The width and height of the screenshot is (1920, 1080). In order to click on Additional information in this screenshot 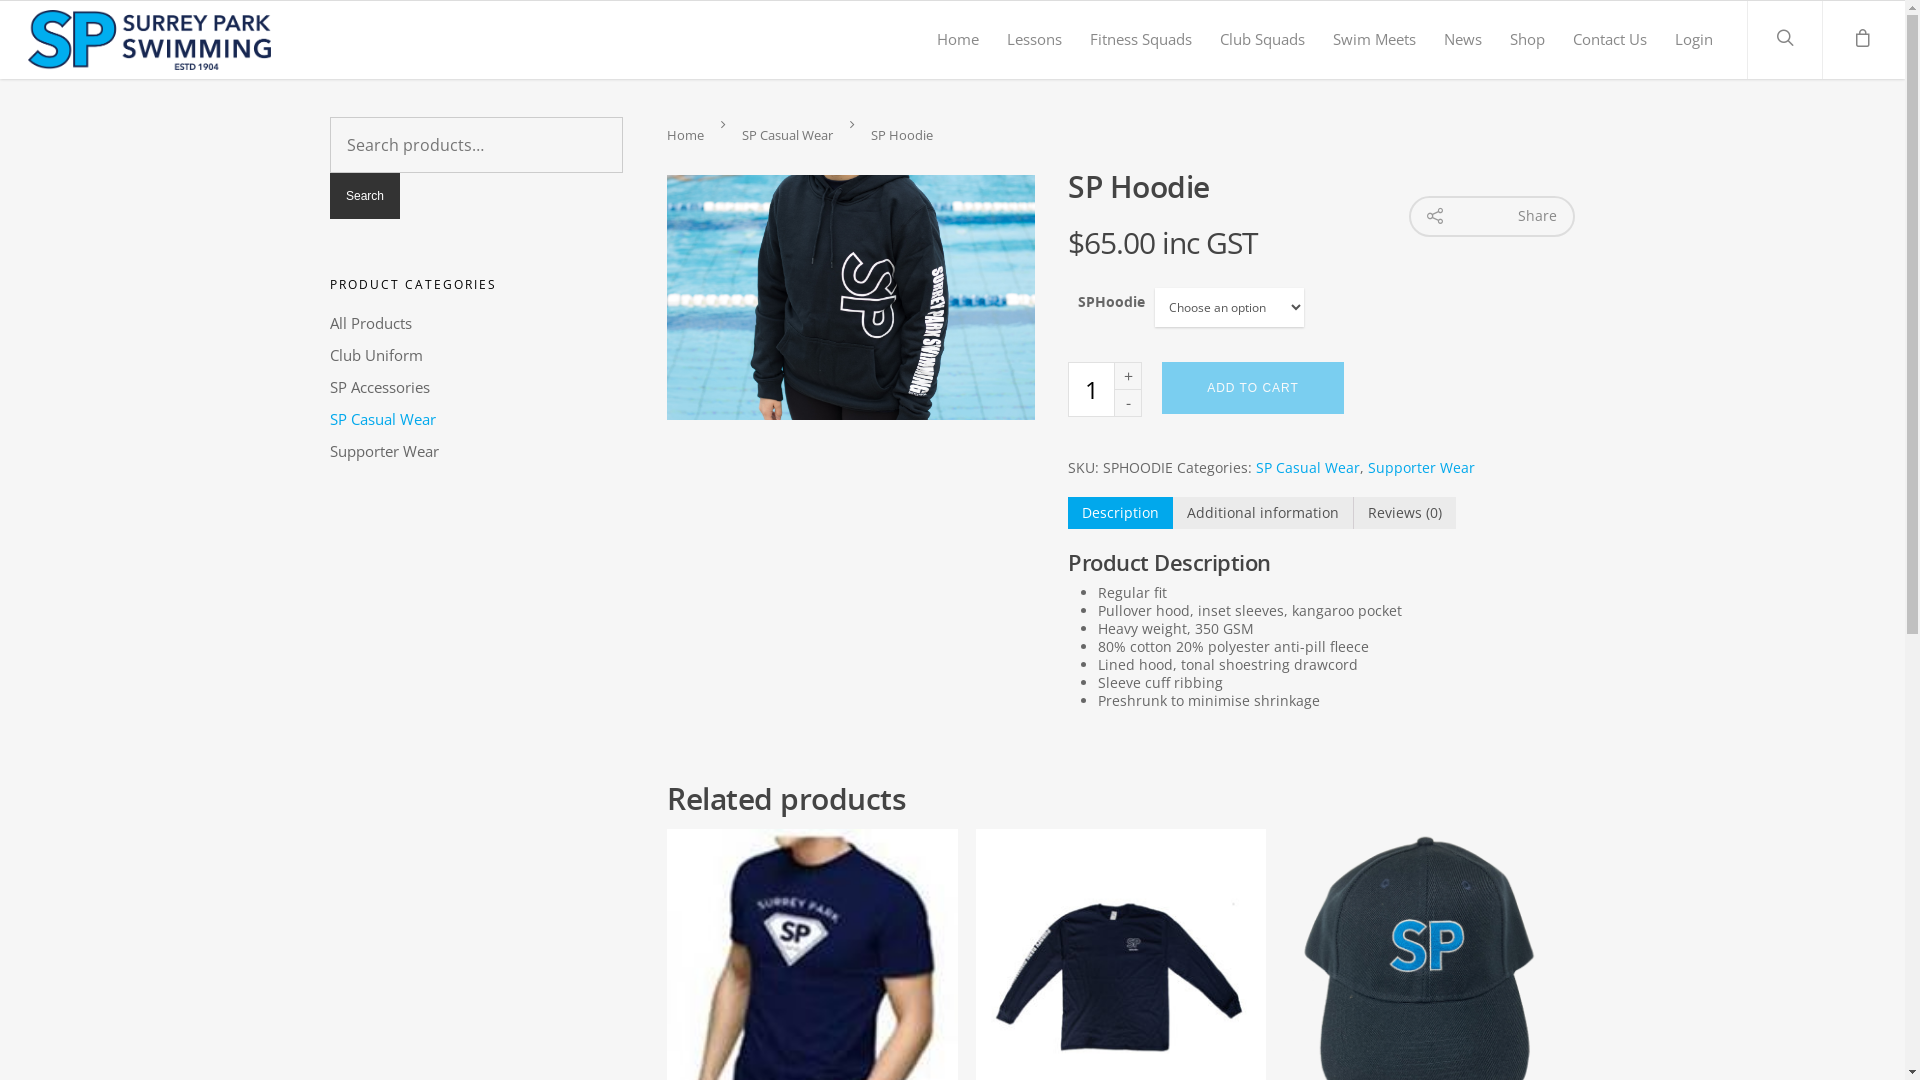, I will do `click(1263, 513)`.